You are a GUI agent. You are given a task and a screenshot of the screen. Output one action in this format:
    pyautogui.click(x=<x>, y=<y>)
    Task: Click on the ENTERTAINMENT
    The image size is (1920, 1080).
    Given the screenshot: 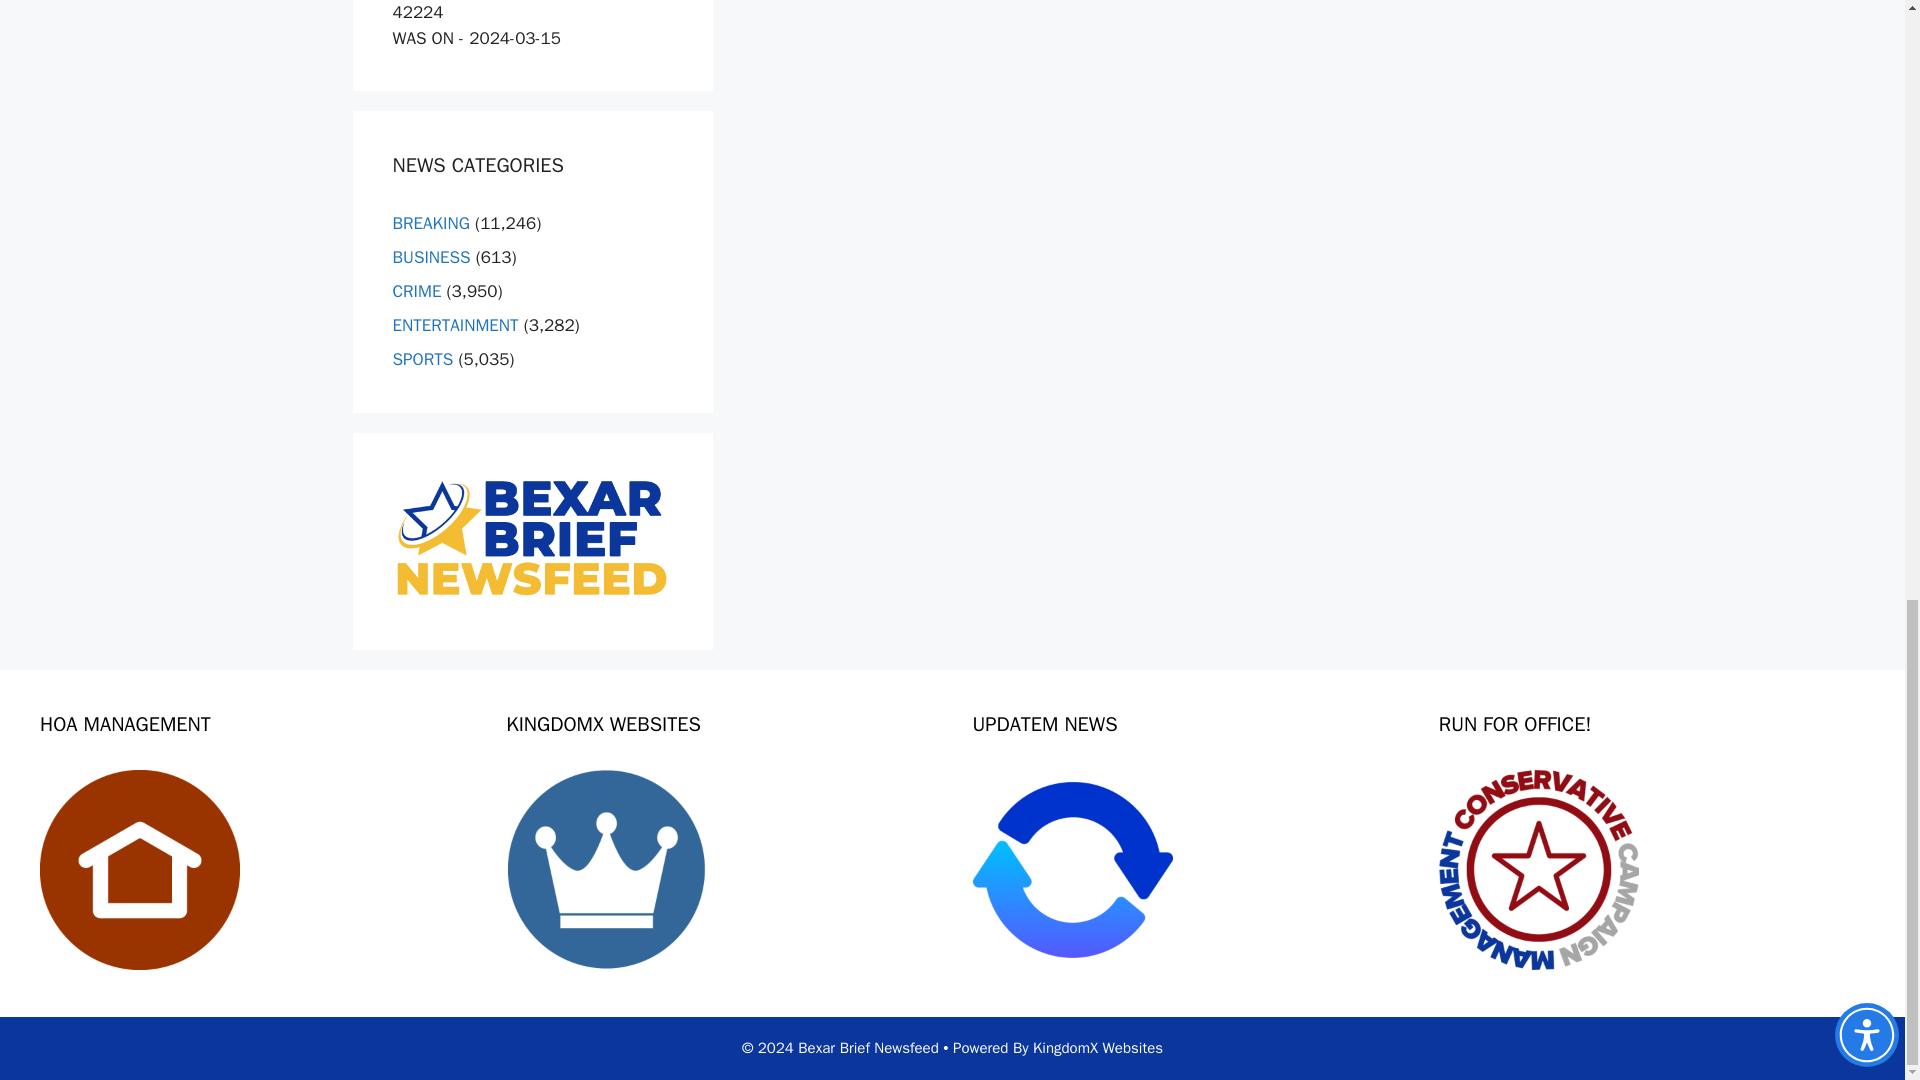 What is the action you would take?
    pyautogui.click(x=454, y=325)
    